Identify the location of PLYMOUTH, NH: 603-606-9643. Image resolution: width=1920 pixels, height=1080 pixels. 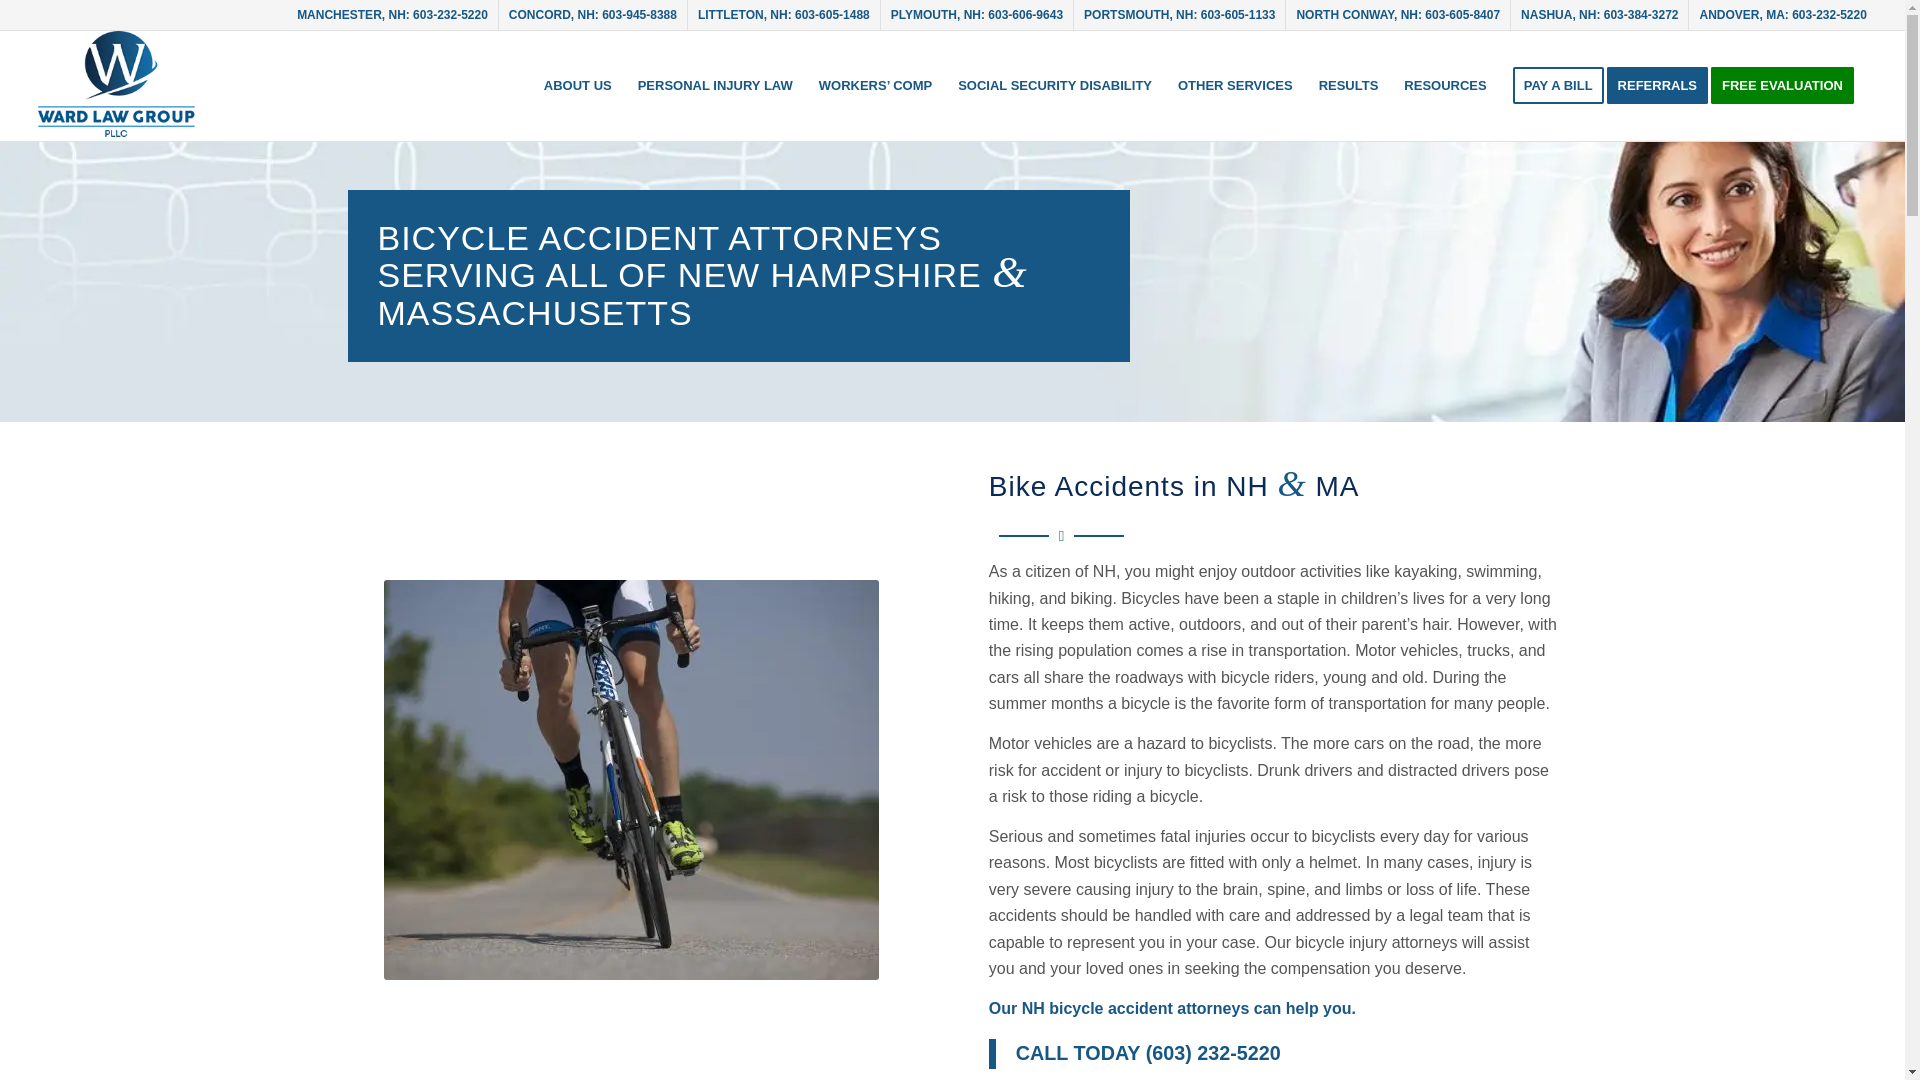
(976, 14).